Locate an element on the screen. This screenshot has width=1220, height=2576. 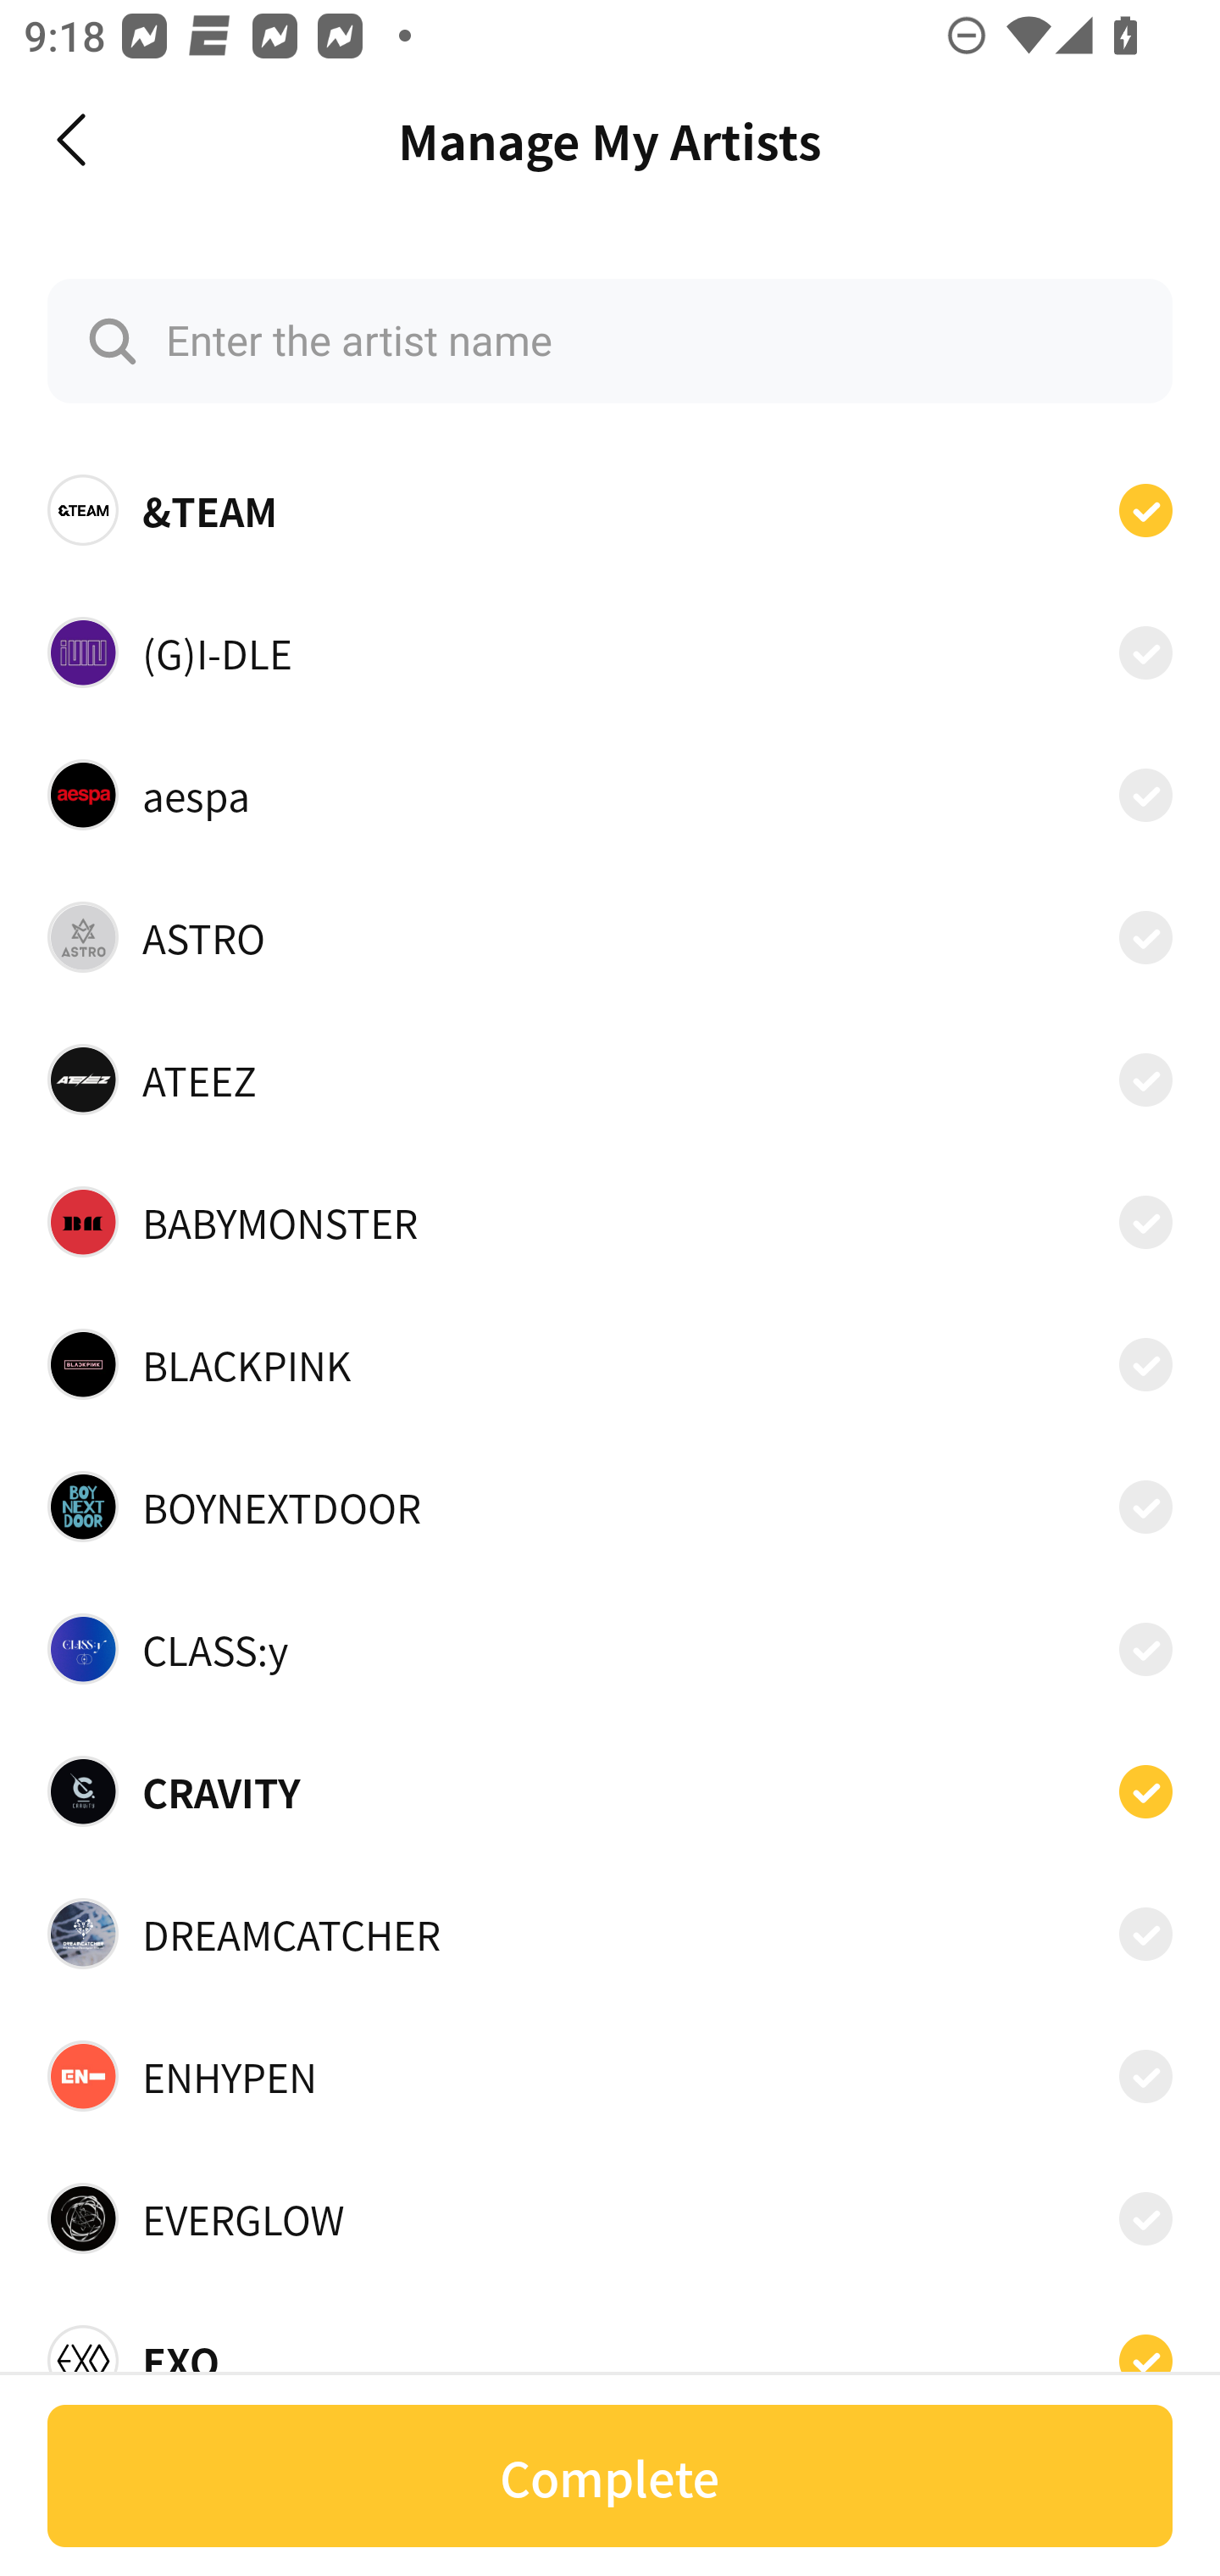
BABYMONSTER is located at coordinates (610, 1222).